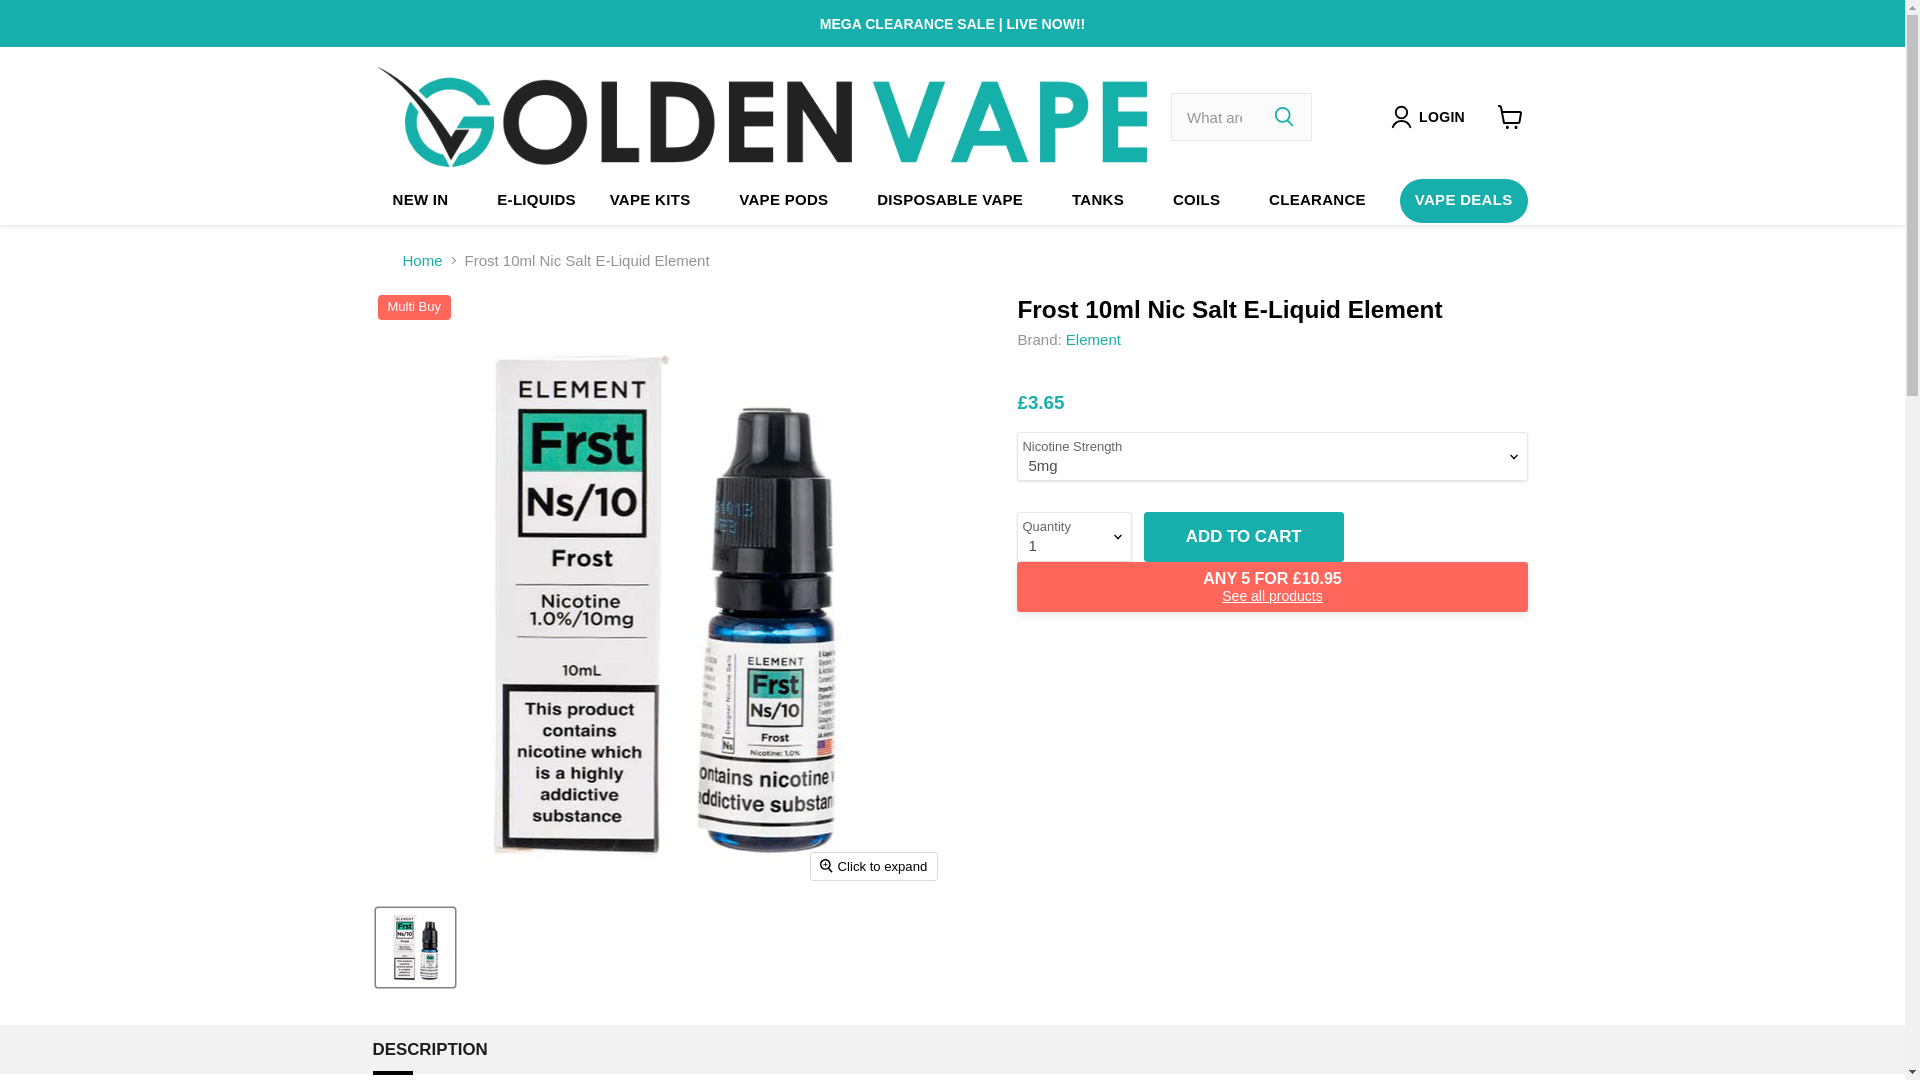  I want to click on NEW IN, so click(421, 200).